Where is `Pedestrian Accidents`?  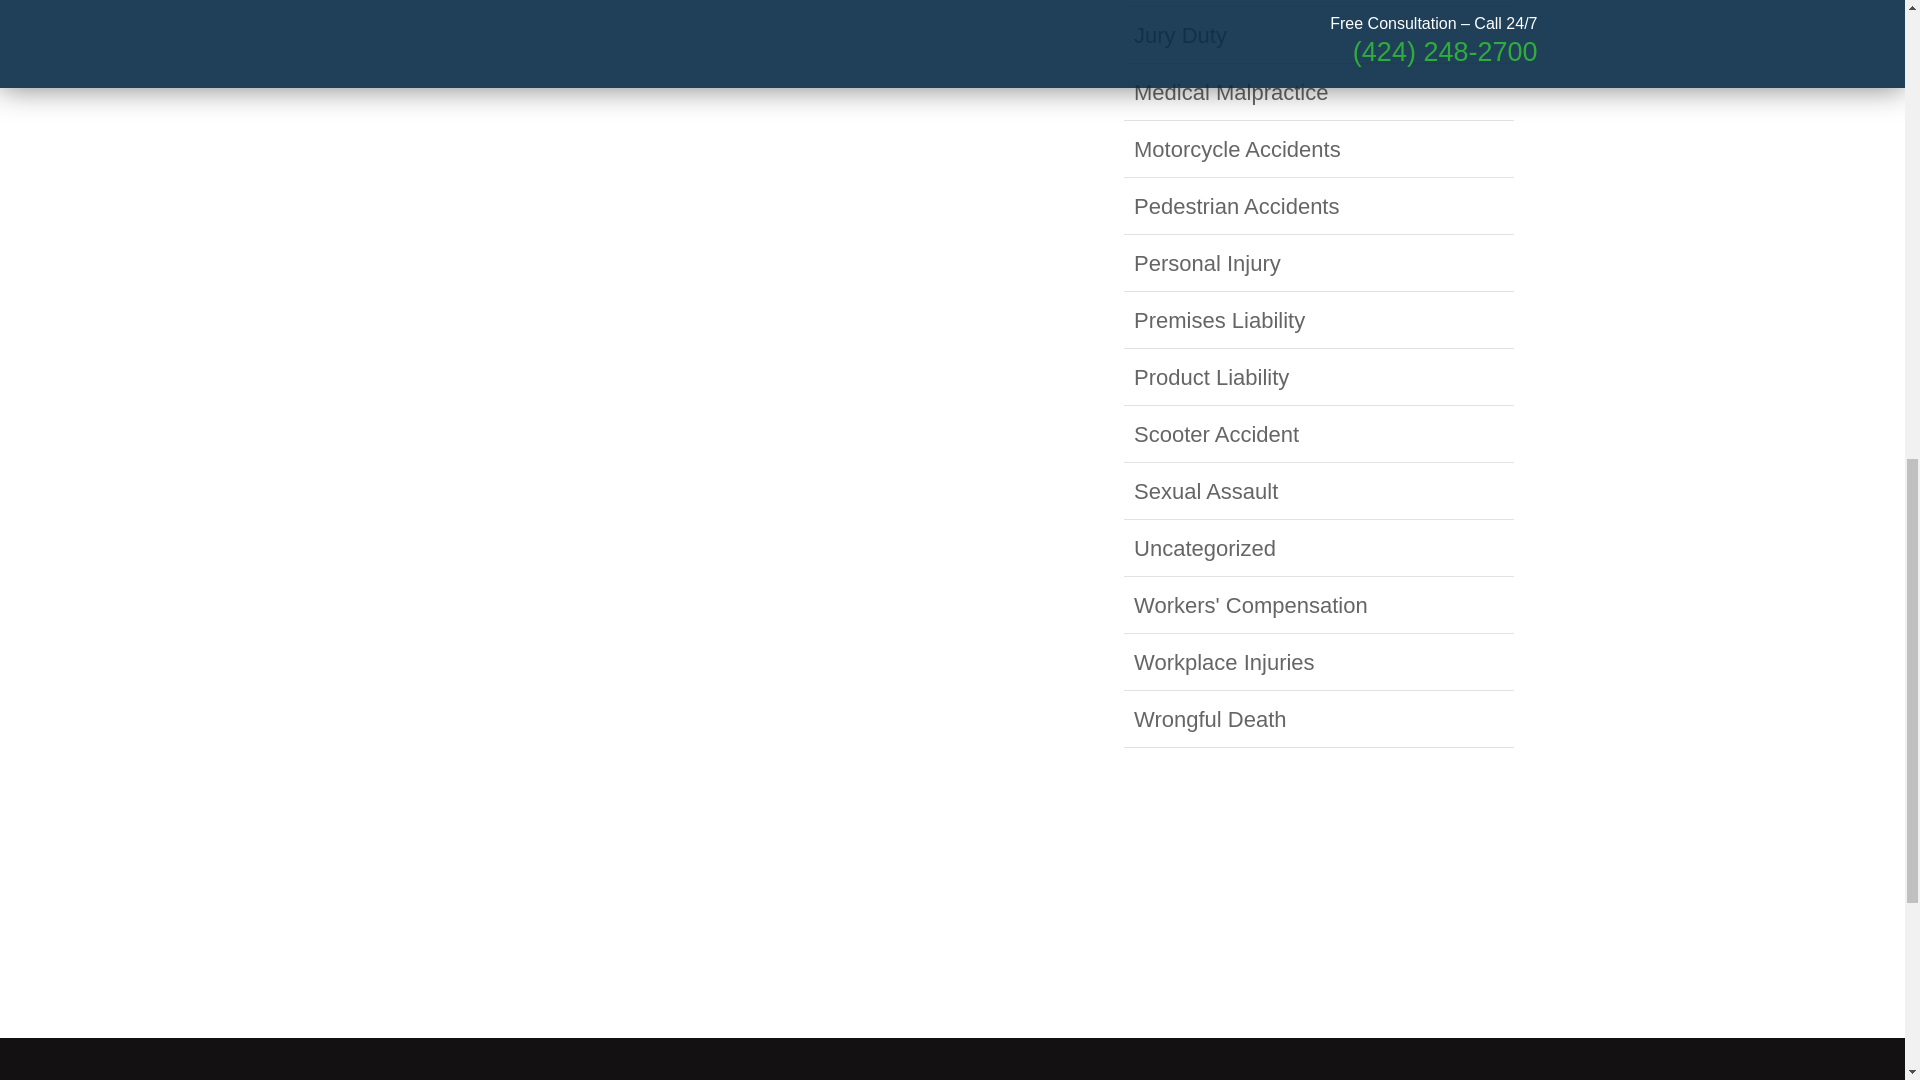
Pedestrian Accidents is located at coordinates (1236, 206).